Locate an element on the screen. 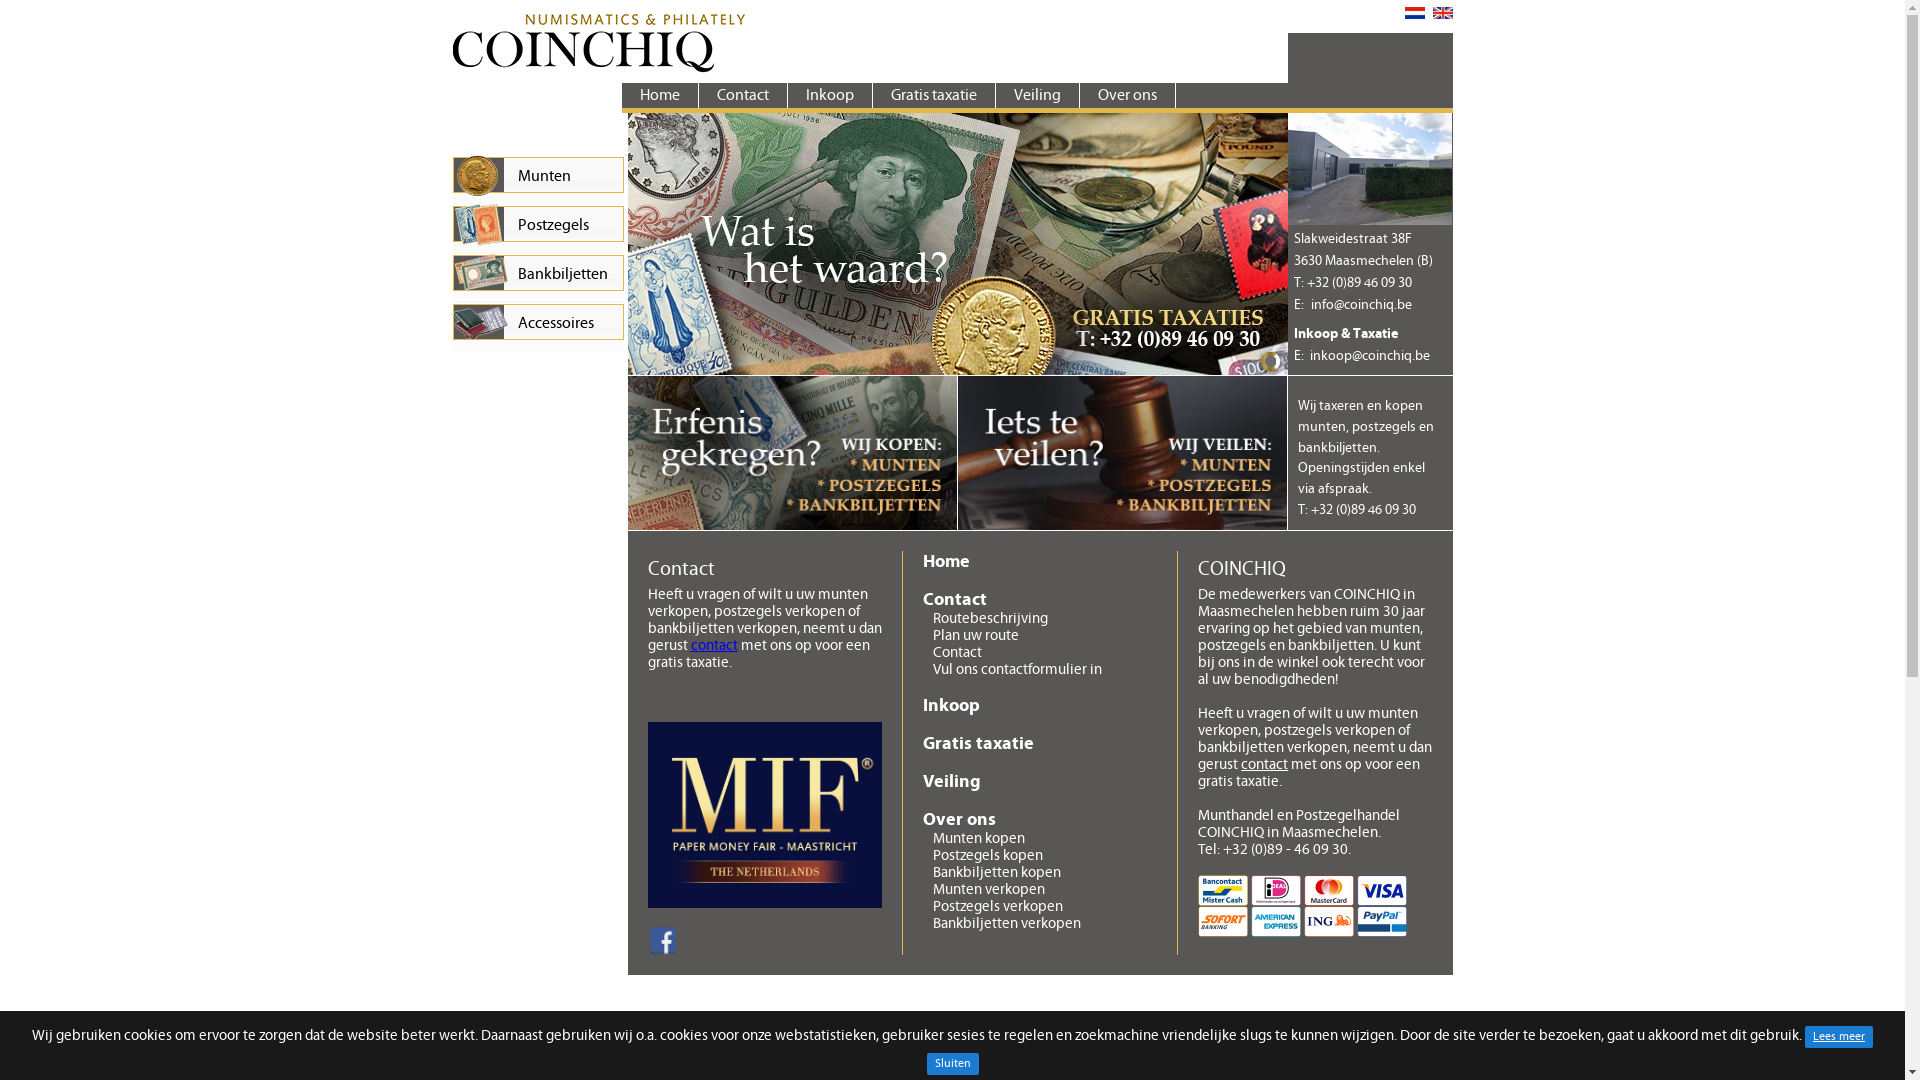  Munten verkopen is located at coordinates (989, 890).